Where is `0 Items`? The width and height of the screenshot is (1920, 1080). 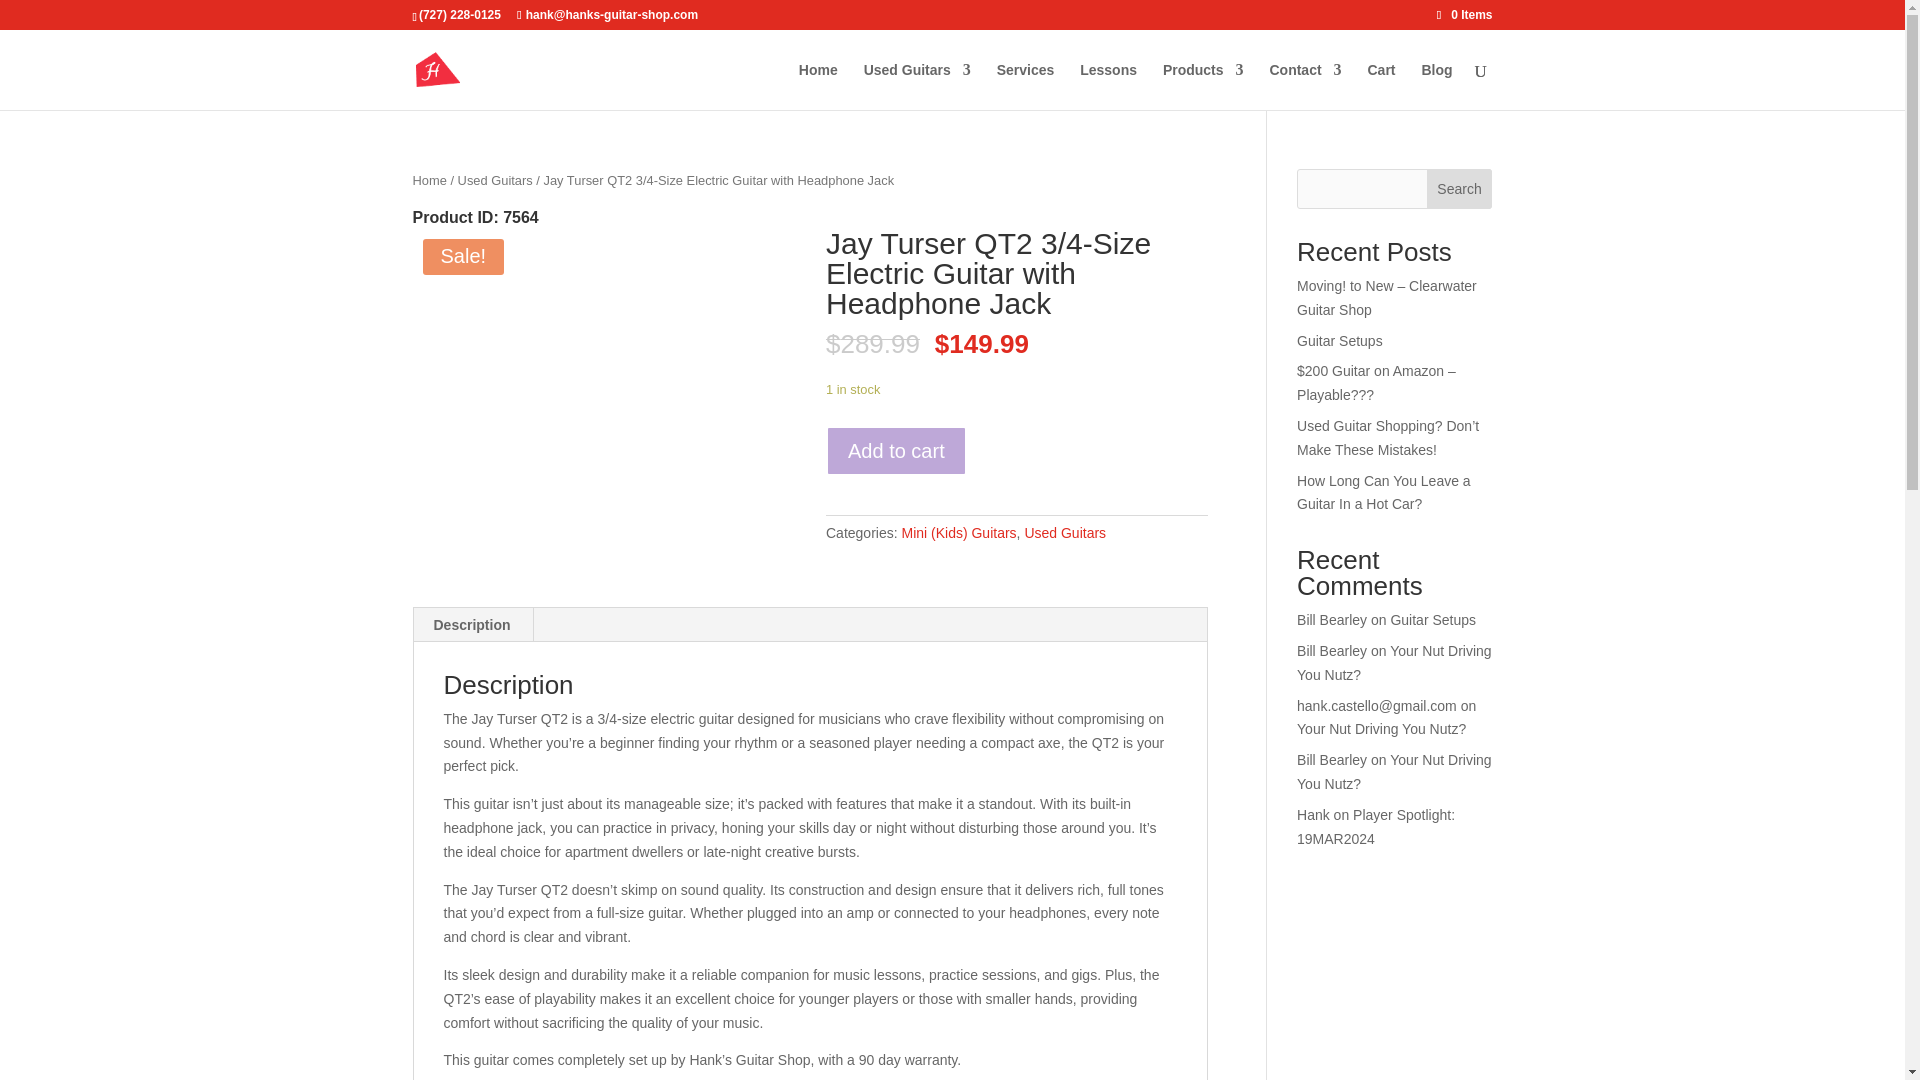 0 Items is located at coordinates (1464, 14).